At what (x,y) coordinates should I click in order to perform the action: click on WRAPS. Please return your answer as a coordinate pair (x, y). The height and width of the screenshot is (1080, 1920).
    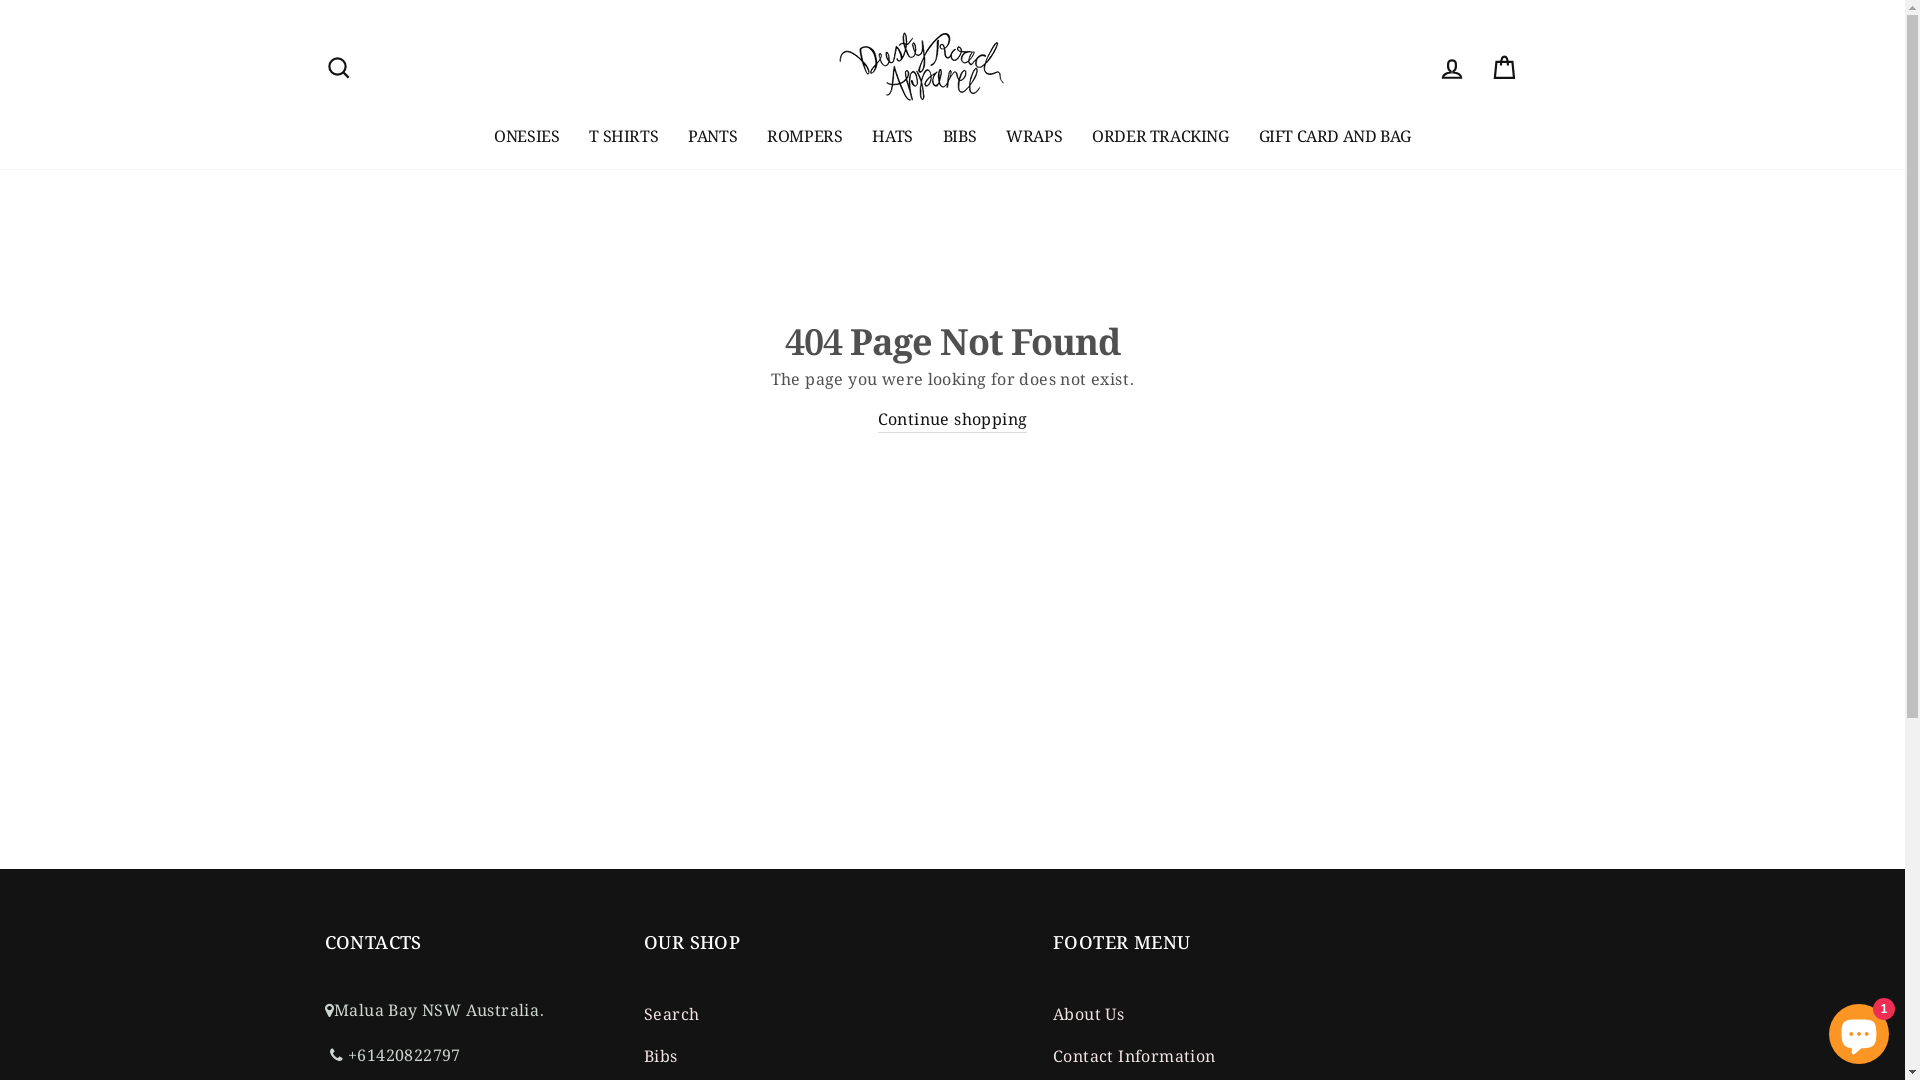
    Looking at the image, I should click on (1034, 135).